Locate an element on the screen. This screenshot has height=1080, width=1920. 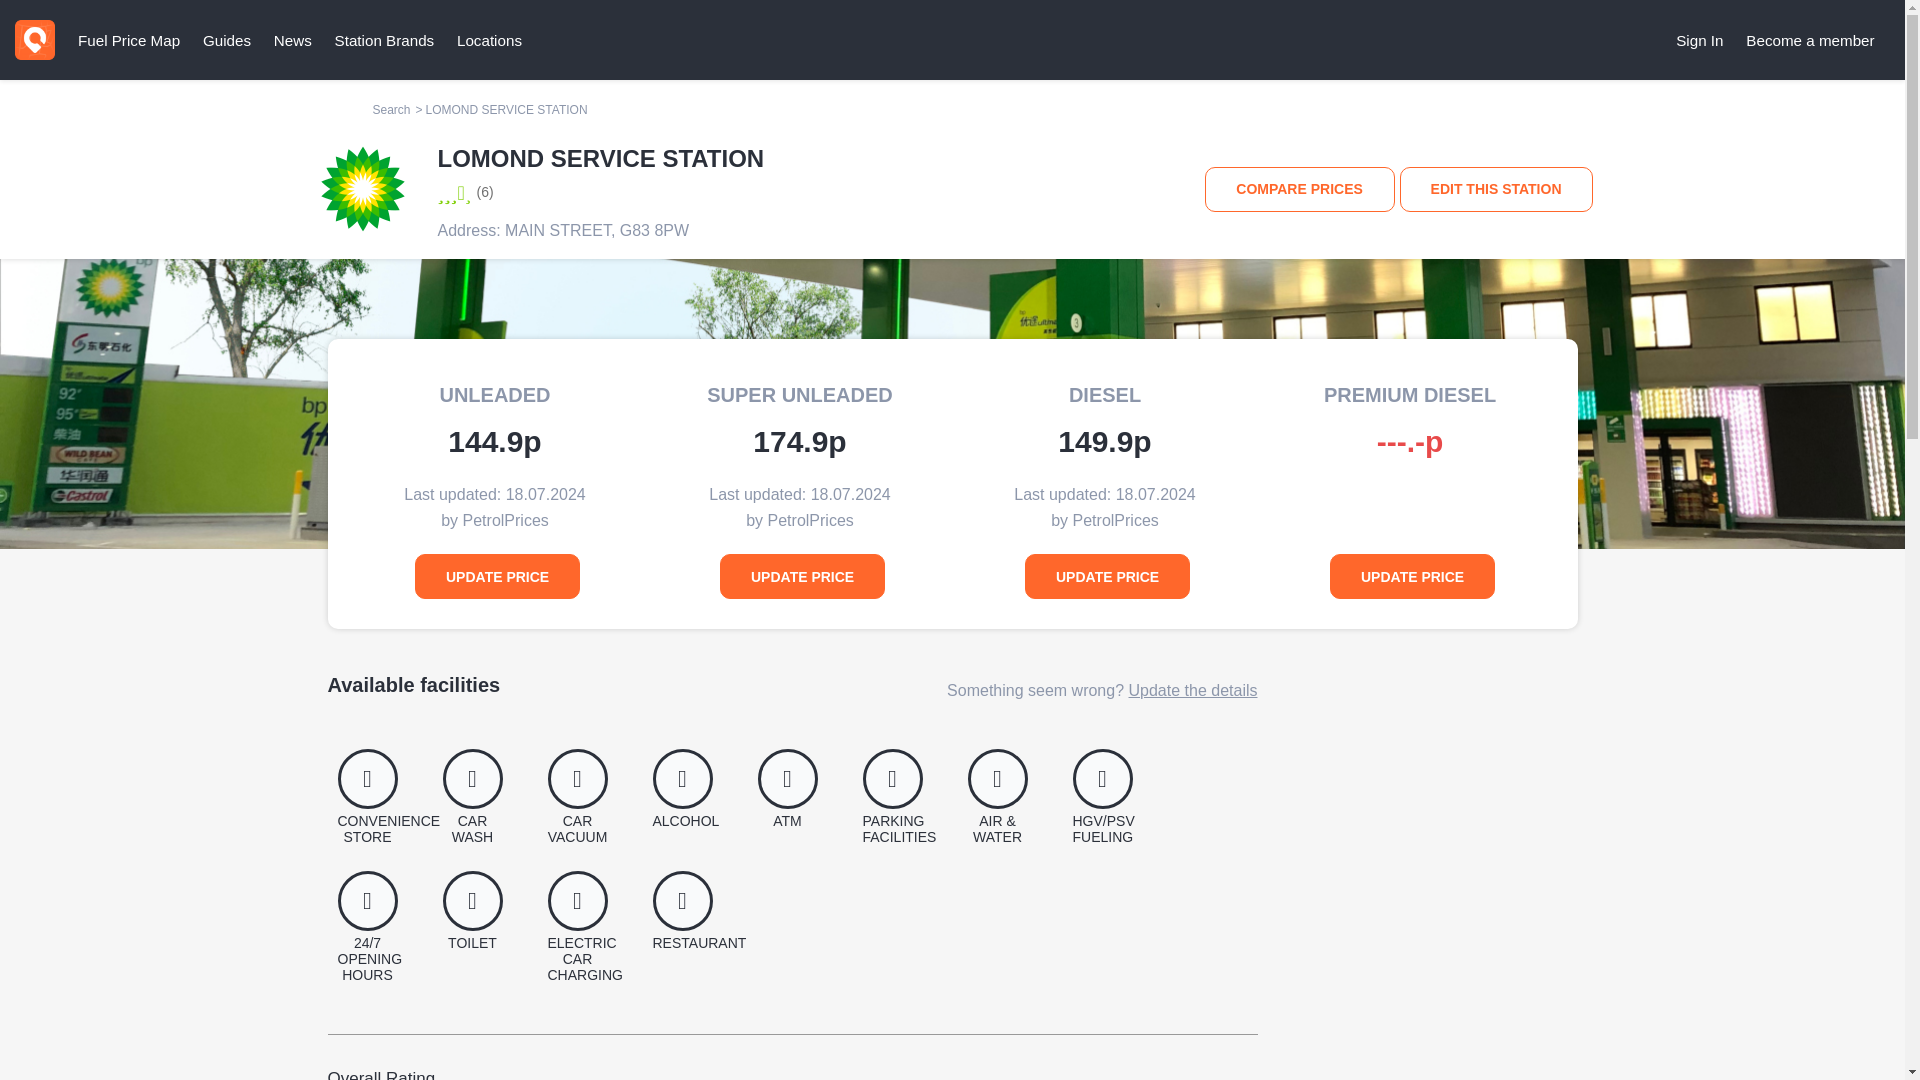
Locations is located at coordinates (489, 40).